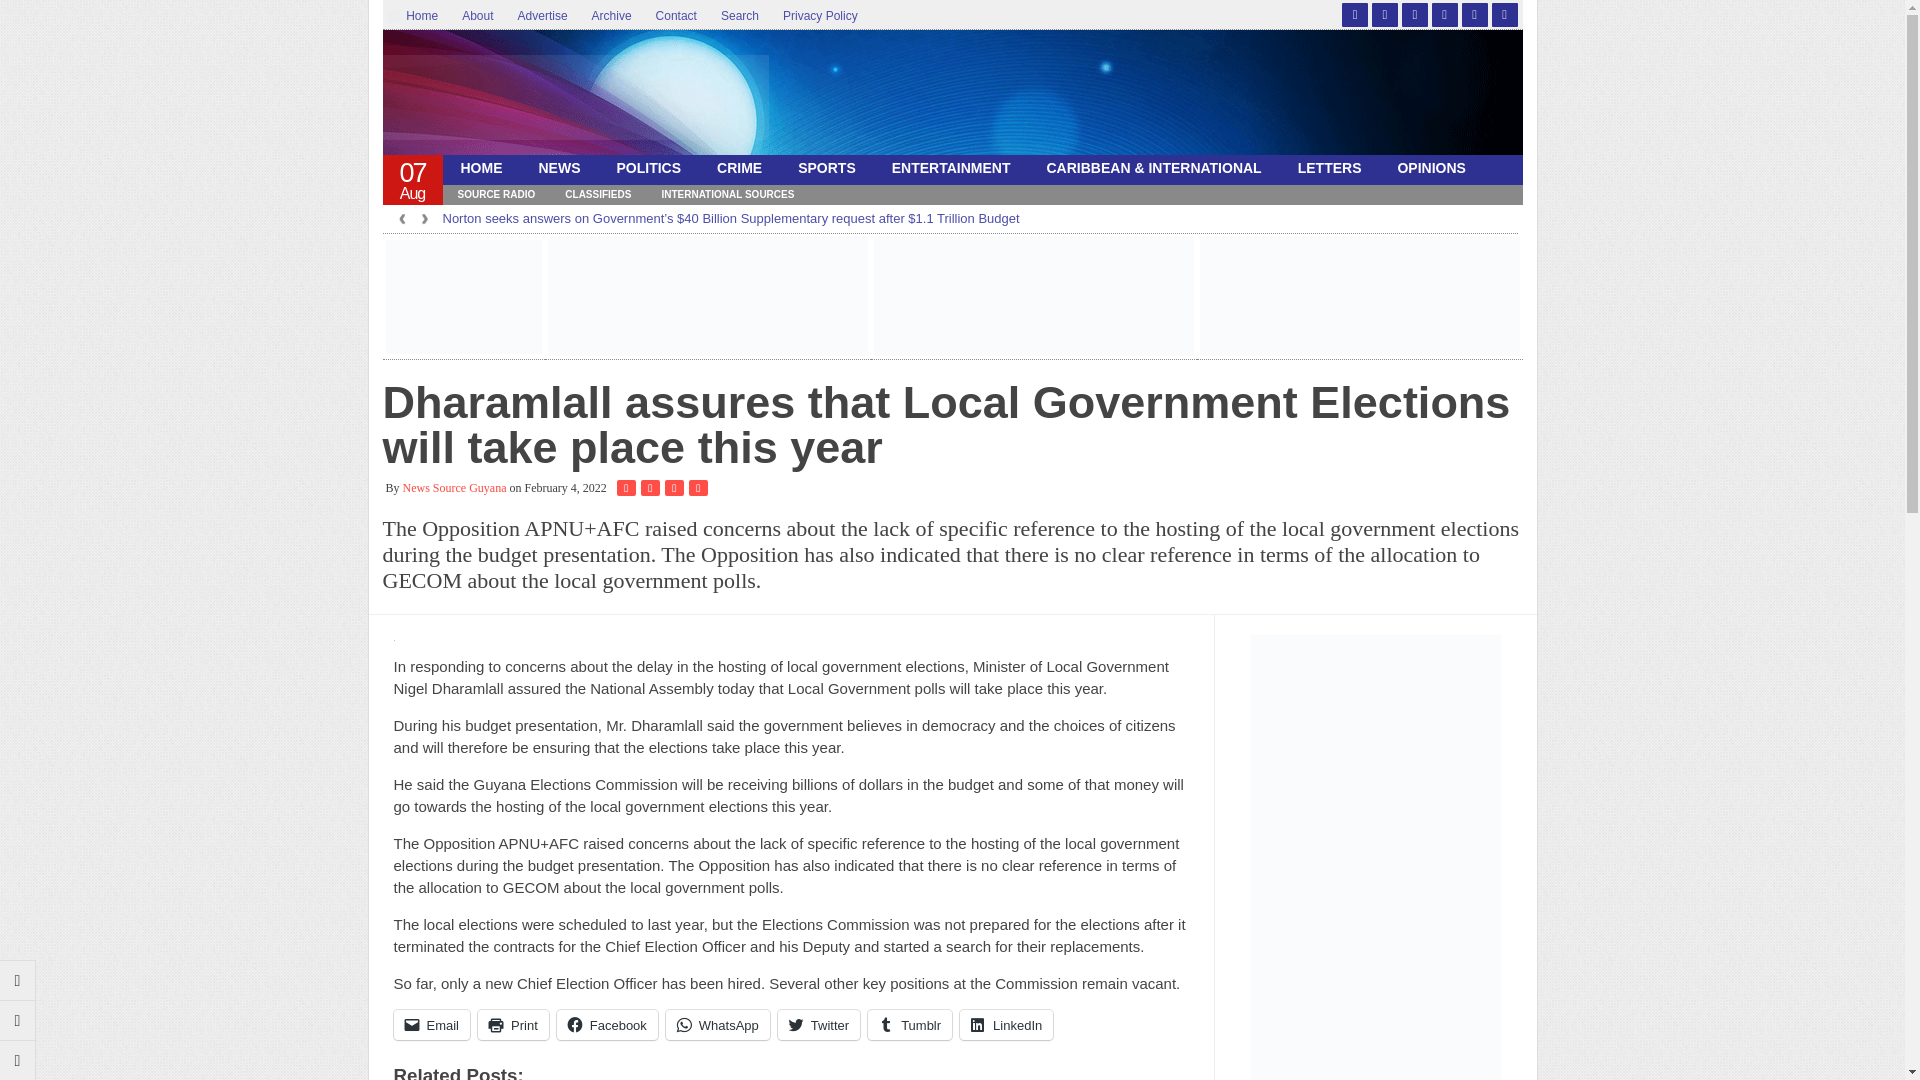 This screenshot has height=1080, width=1920. Describe the element at coordinates (18, 1020) in the screenshot. I see `Next post: Forde sounds alarm on ` at that location.